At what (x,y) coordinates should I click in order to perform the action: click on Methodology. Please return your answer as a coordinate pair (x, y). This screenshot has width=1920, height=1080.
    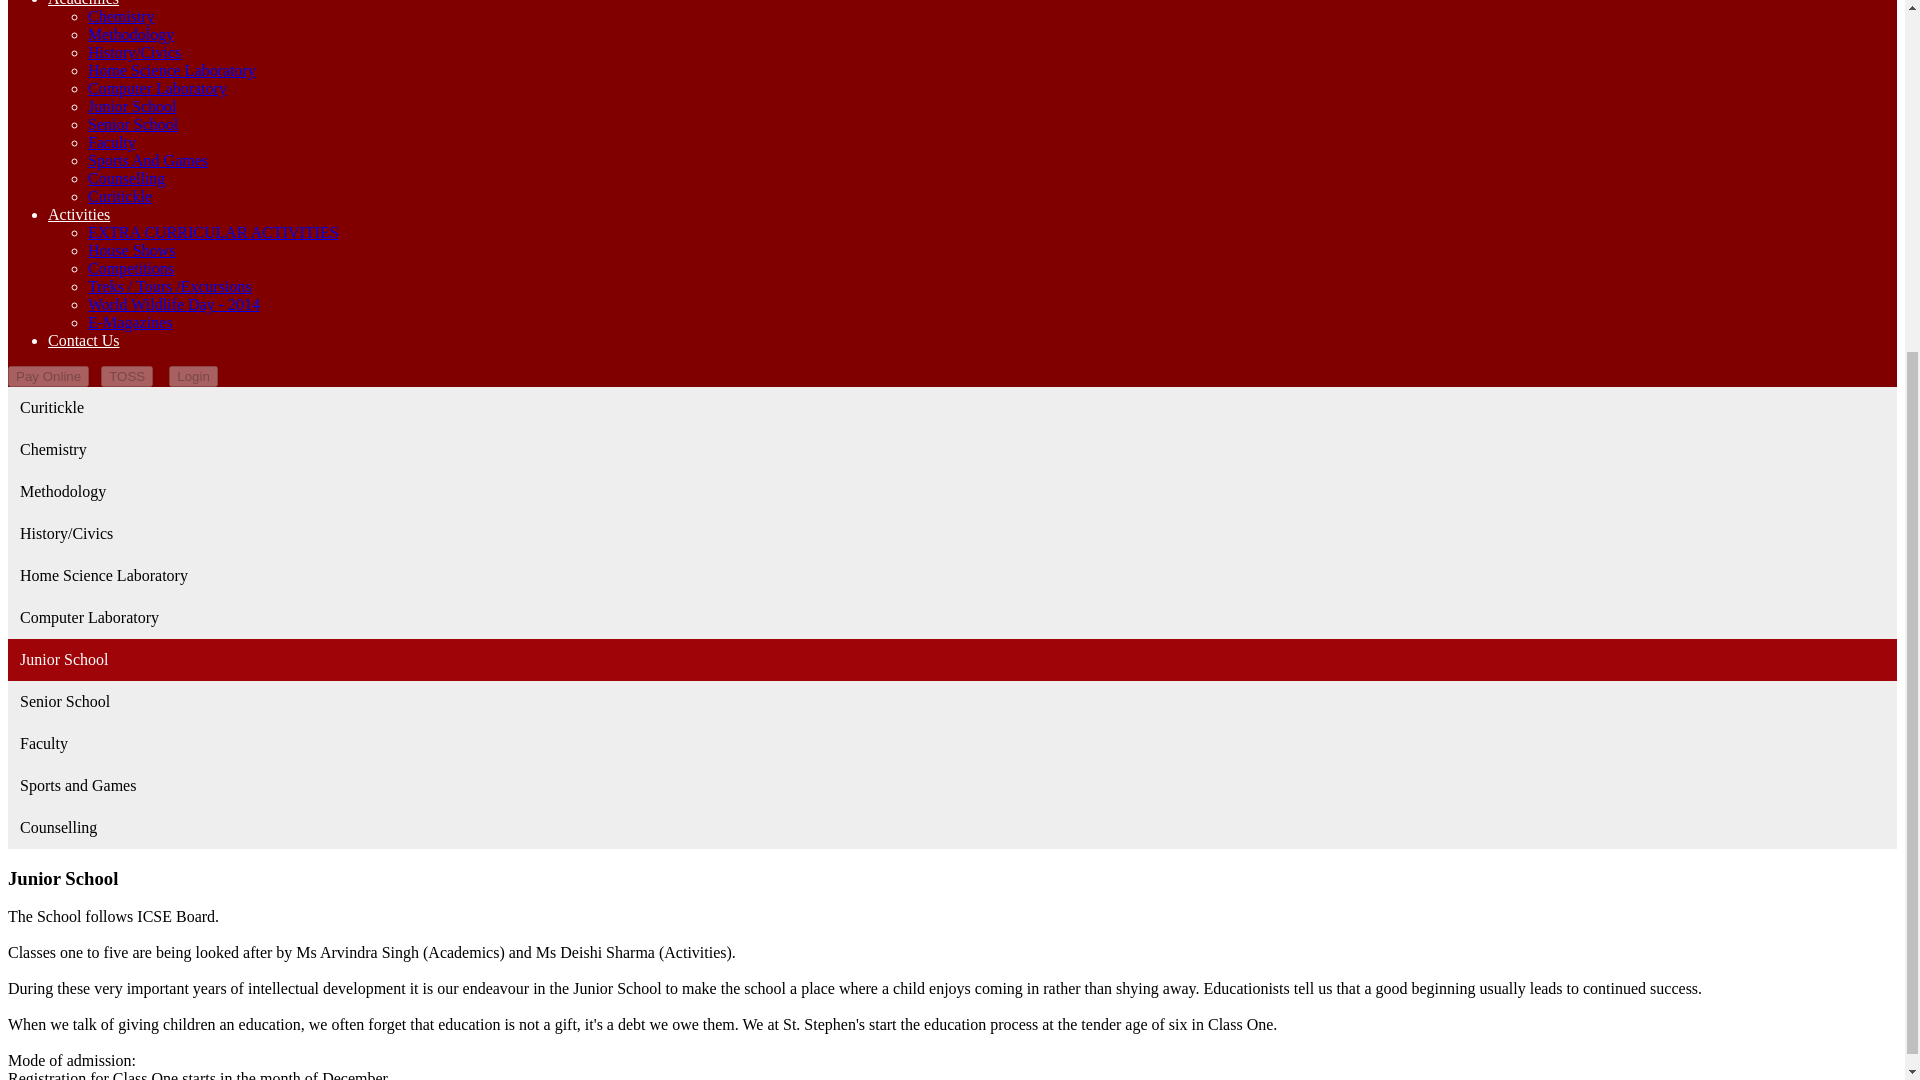
    Looking at the image, I should click on (131, 34).